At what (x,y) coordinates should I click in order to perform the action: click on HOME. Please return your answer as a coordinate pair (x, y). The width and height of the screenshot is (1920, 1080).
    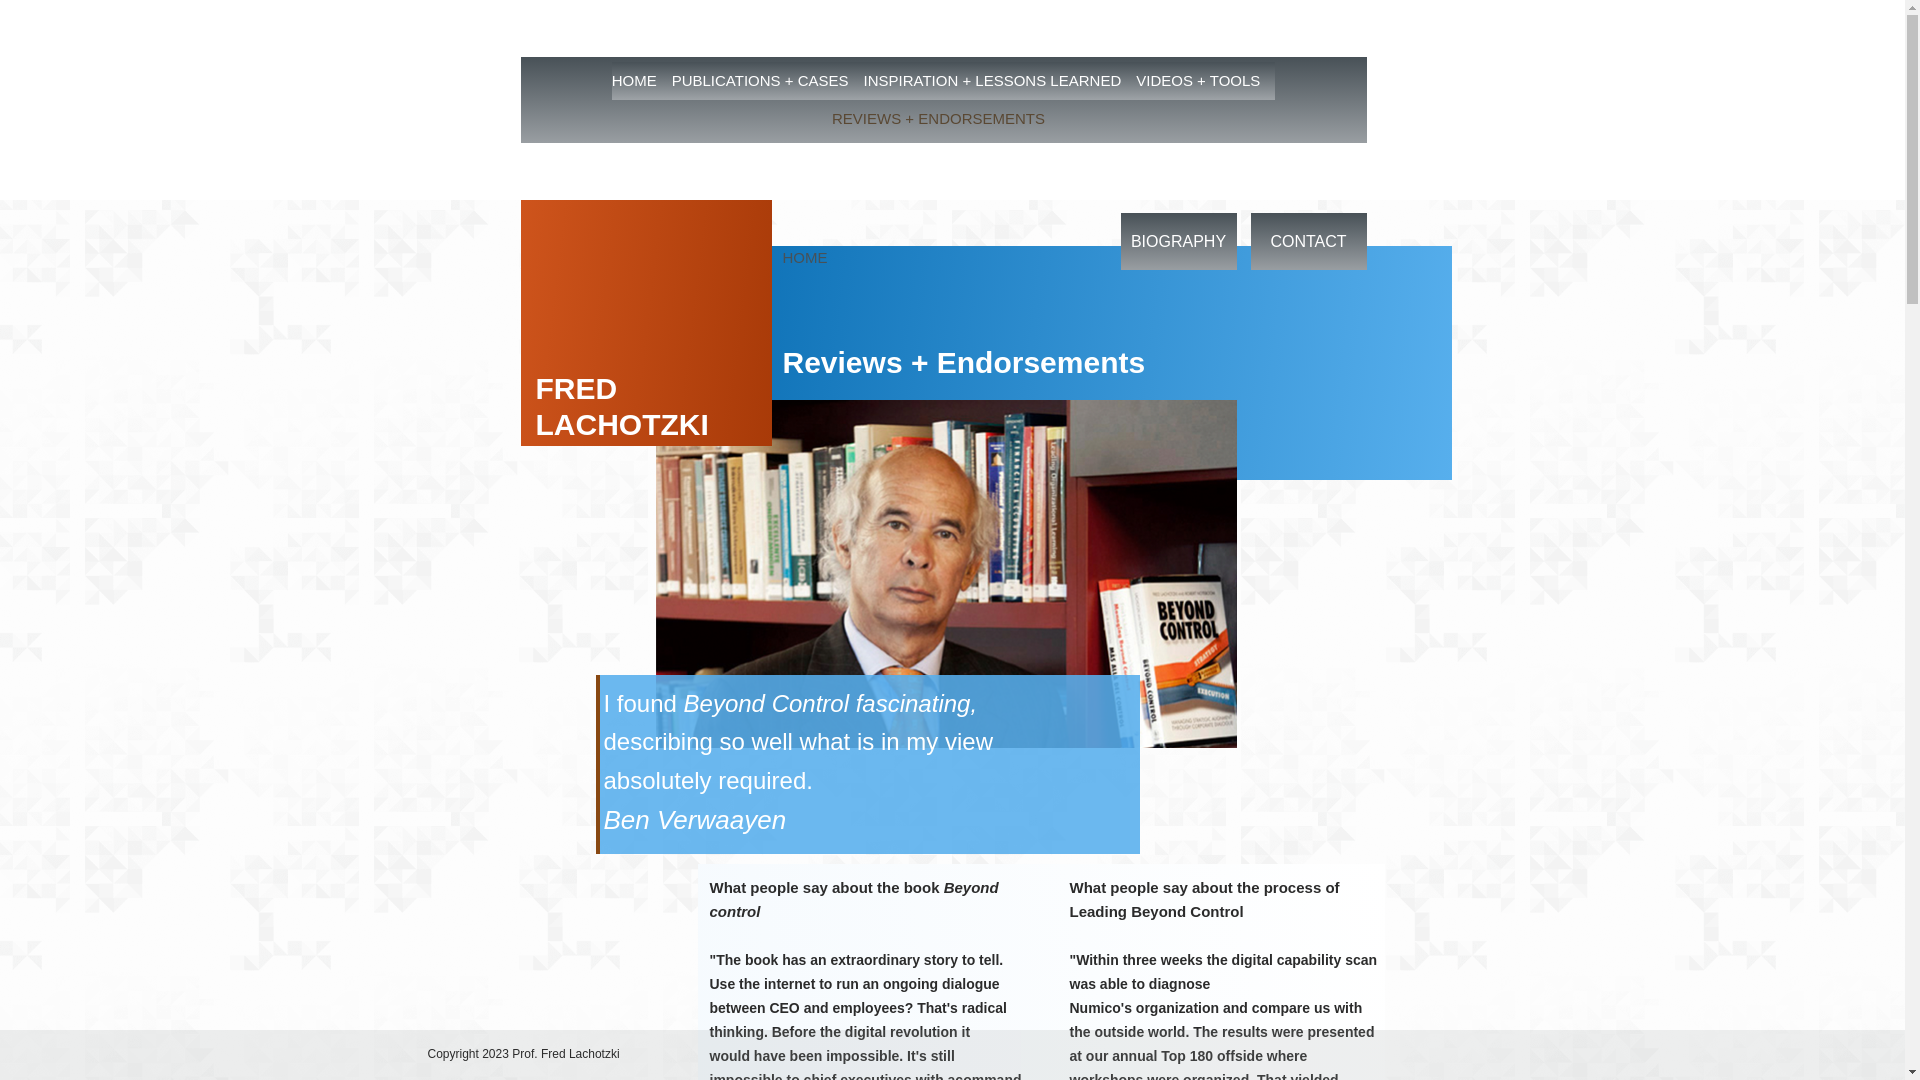
    Looking at the image, I should click on (639, 80).